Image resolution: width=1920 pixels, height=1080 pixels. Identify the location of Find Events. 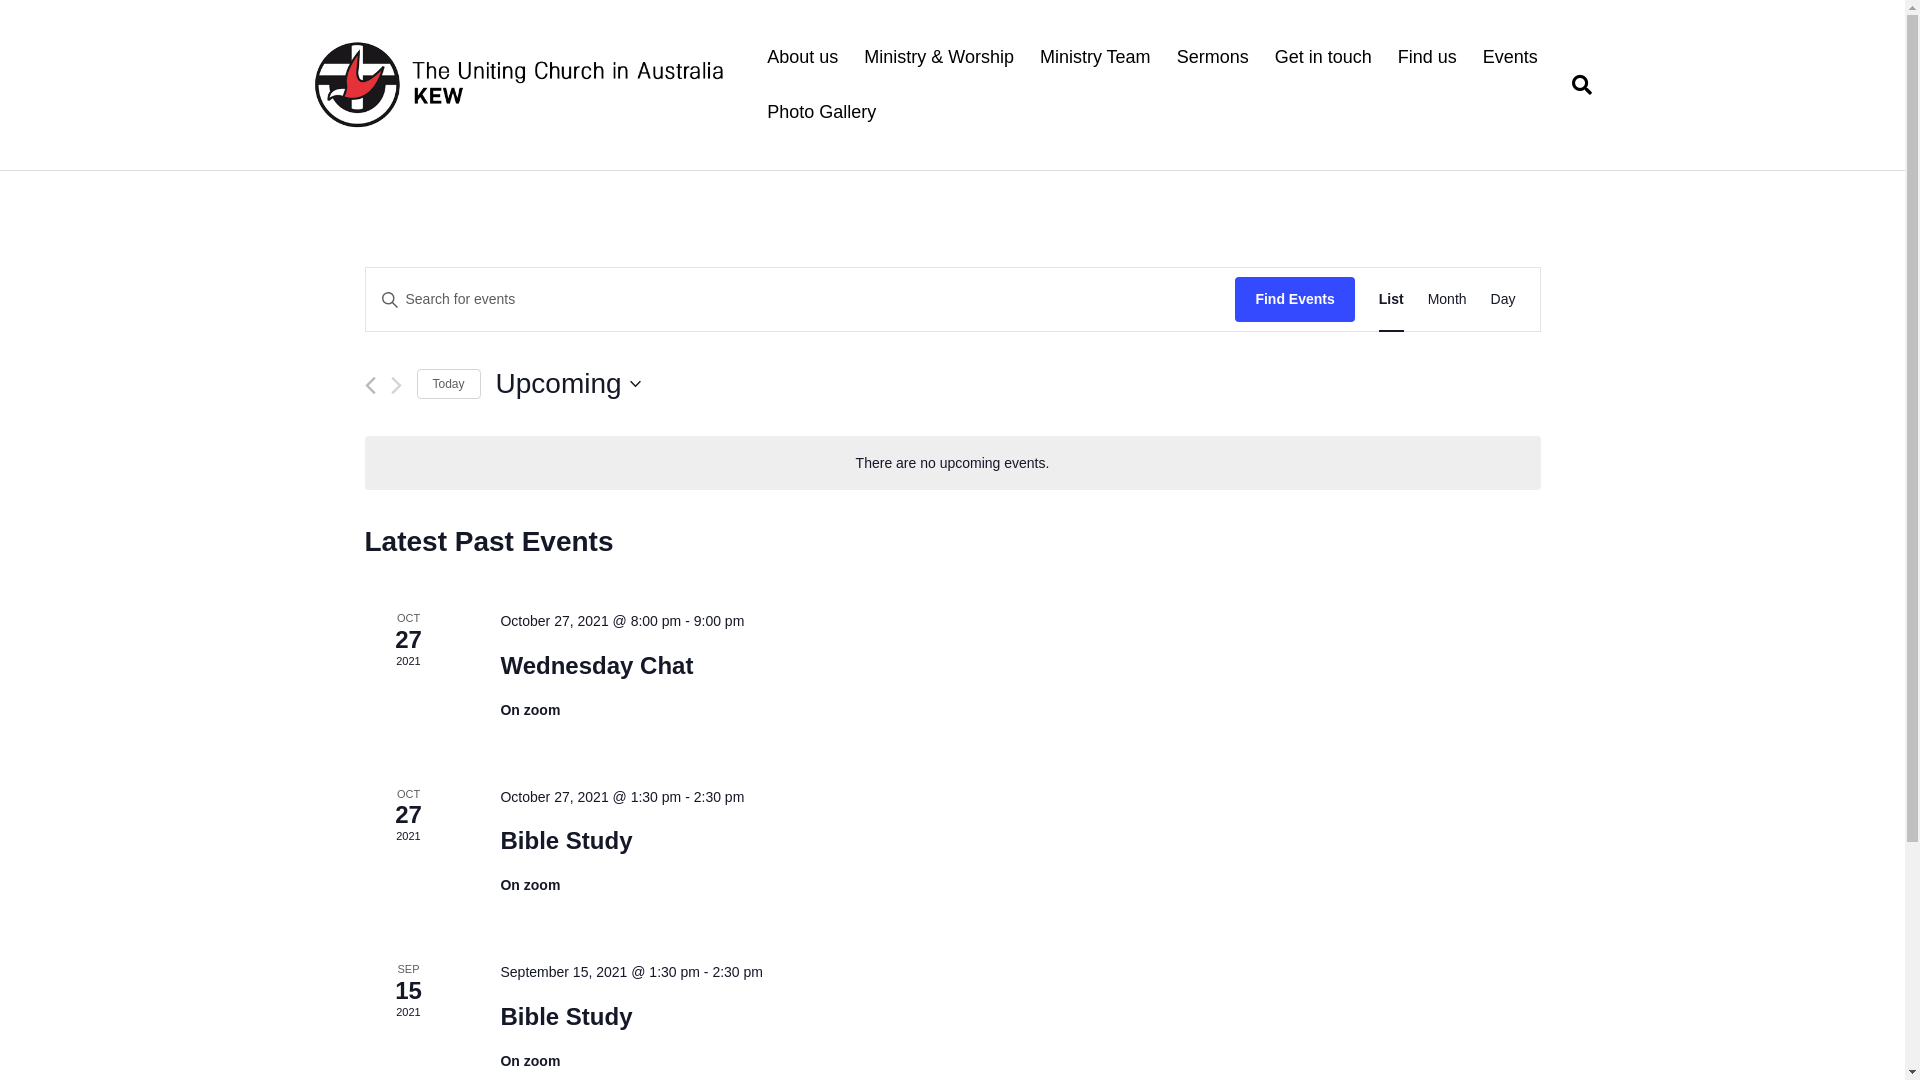
(1294, 300).